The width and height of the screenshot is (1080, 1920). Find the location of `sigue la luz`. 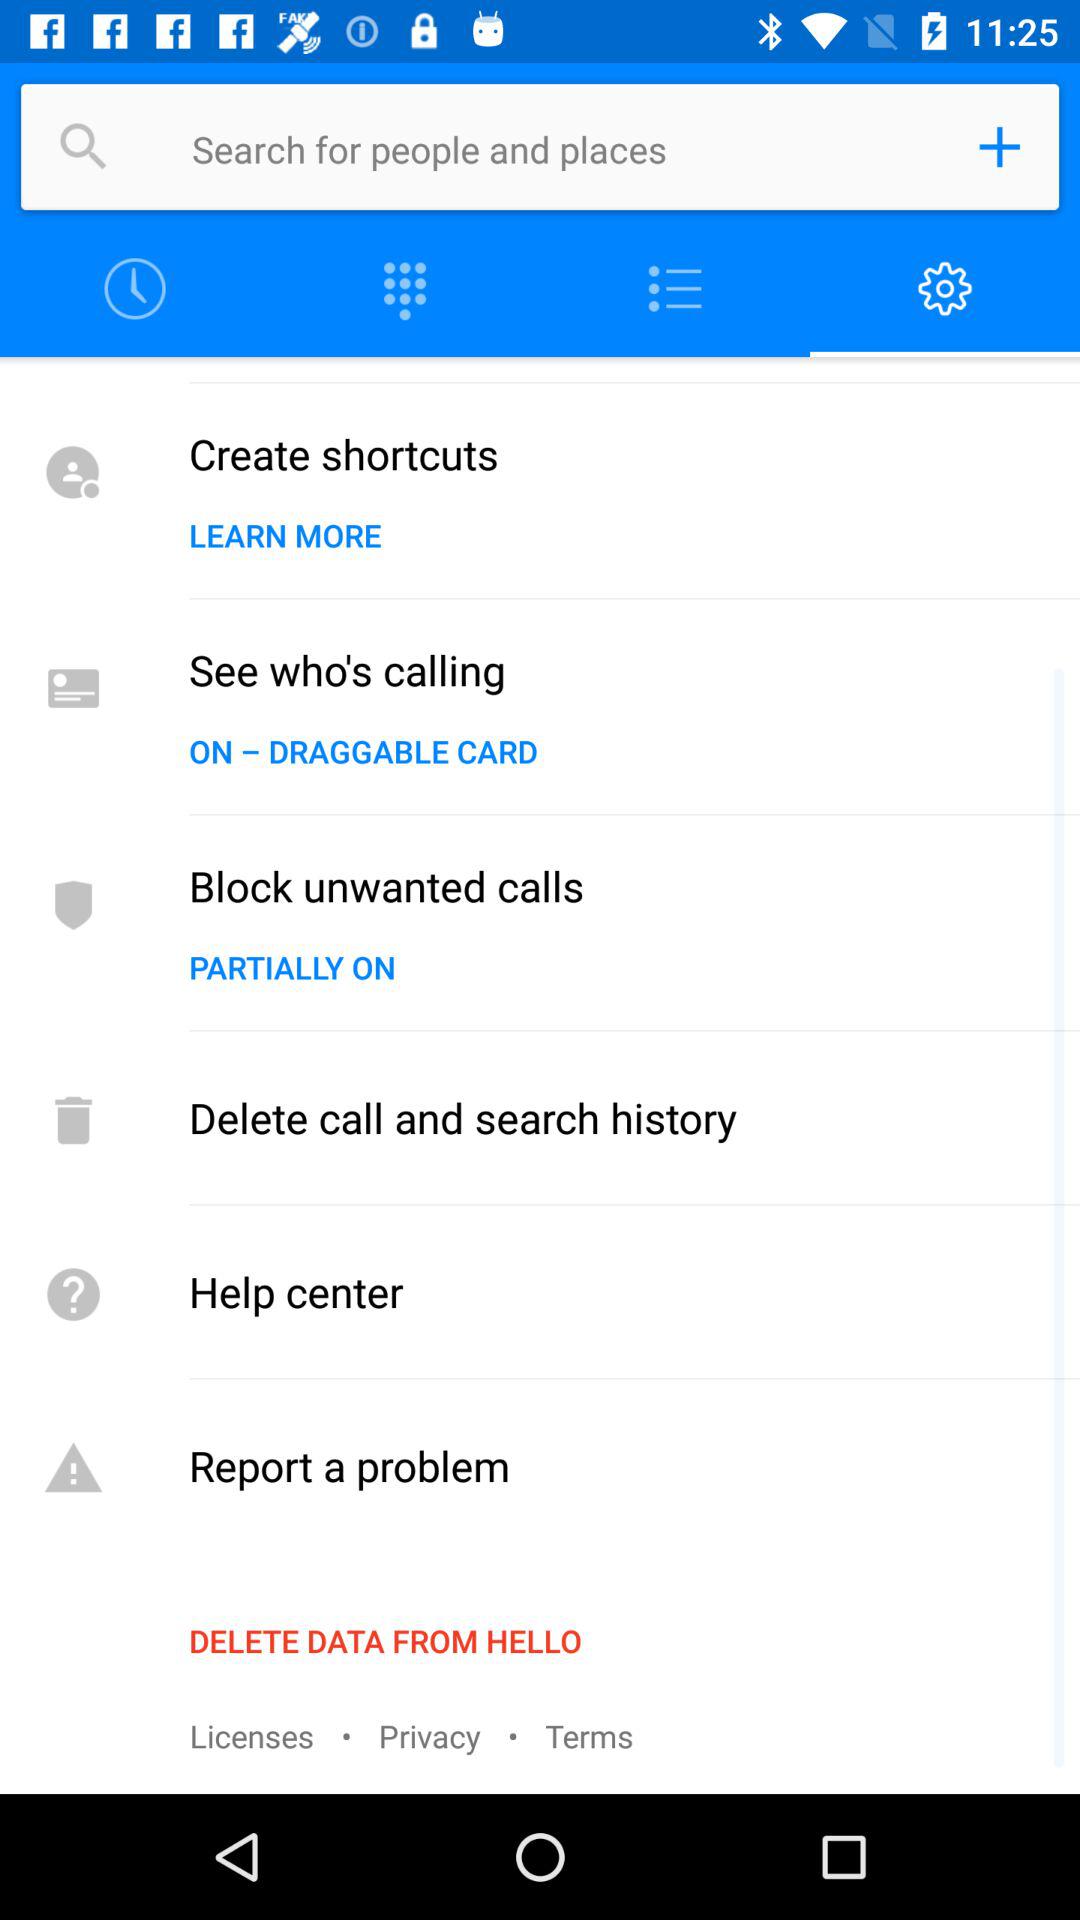

sigue la luz is located at coordinates (675, 290).